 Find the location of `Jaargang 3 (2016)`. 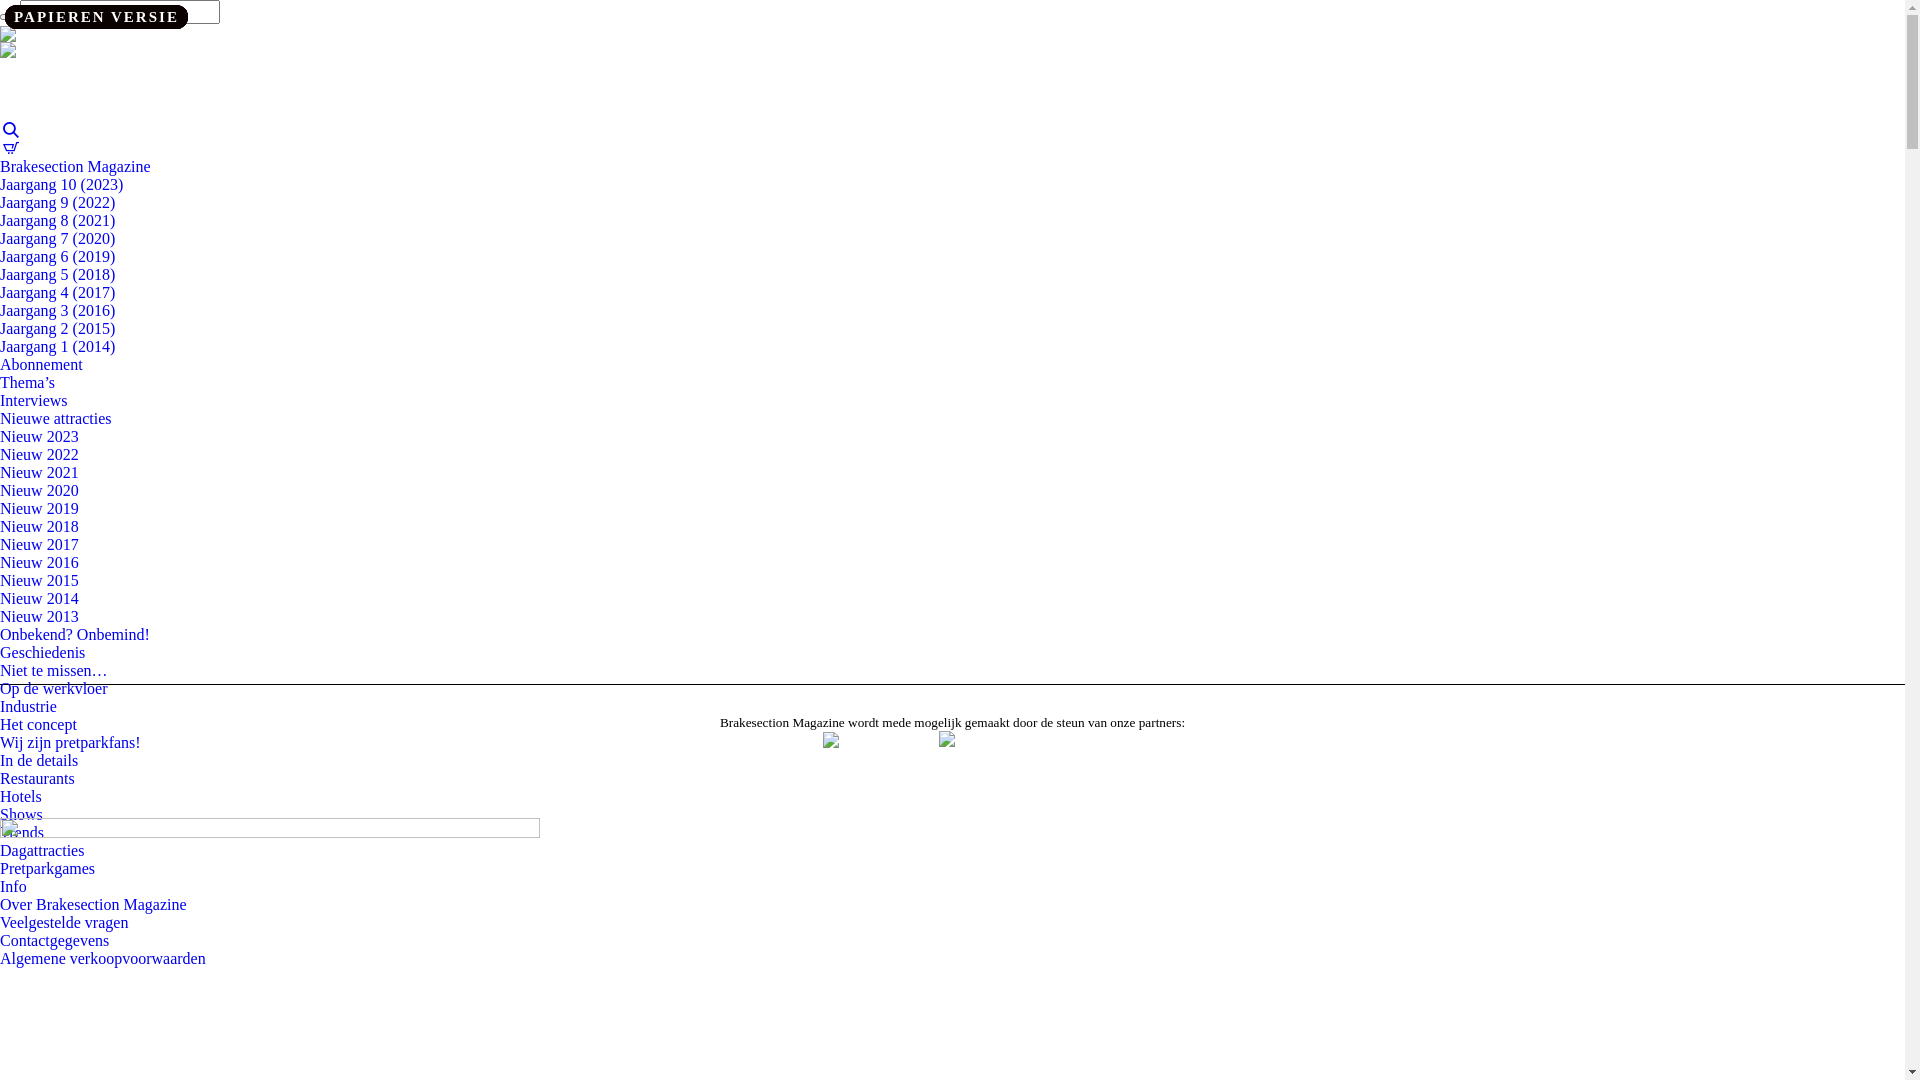

Jaargang 3 (2016) is located at coordinates (58, 310).